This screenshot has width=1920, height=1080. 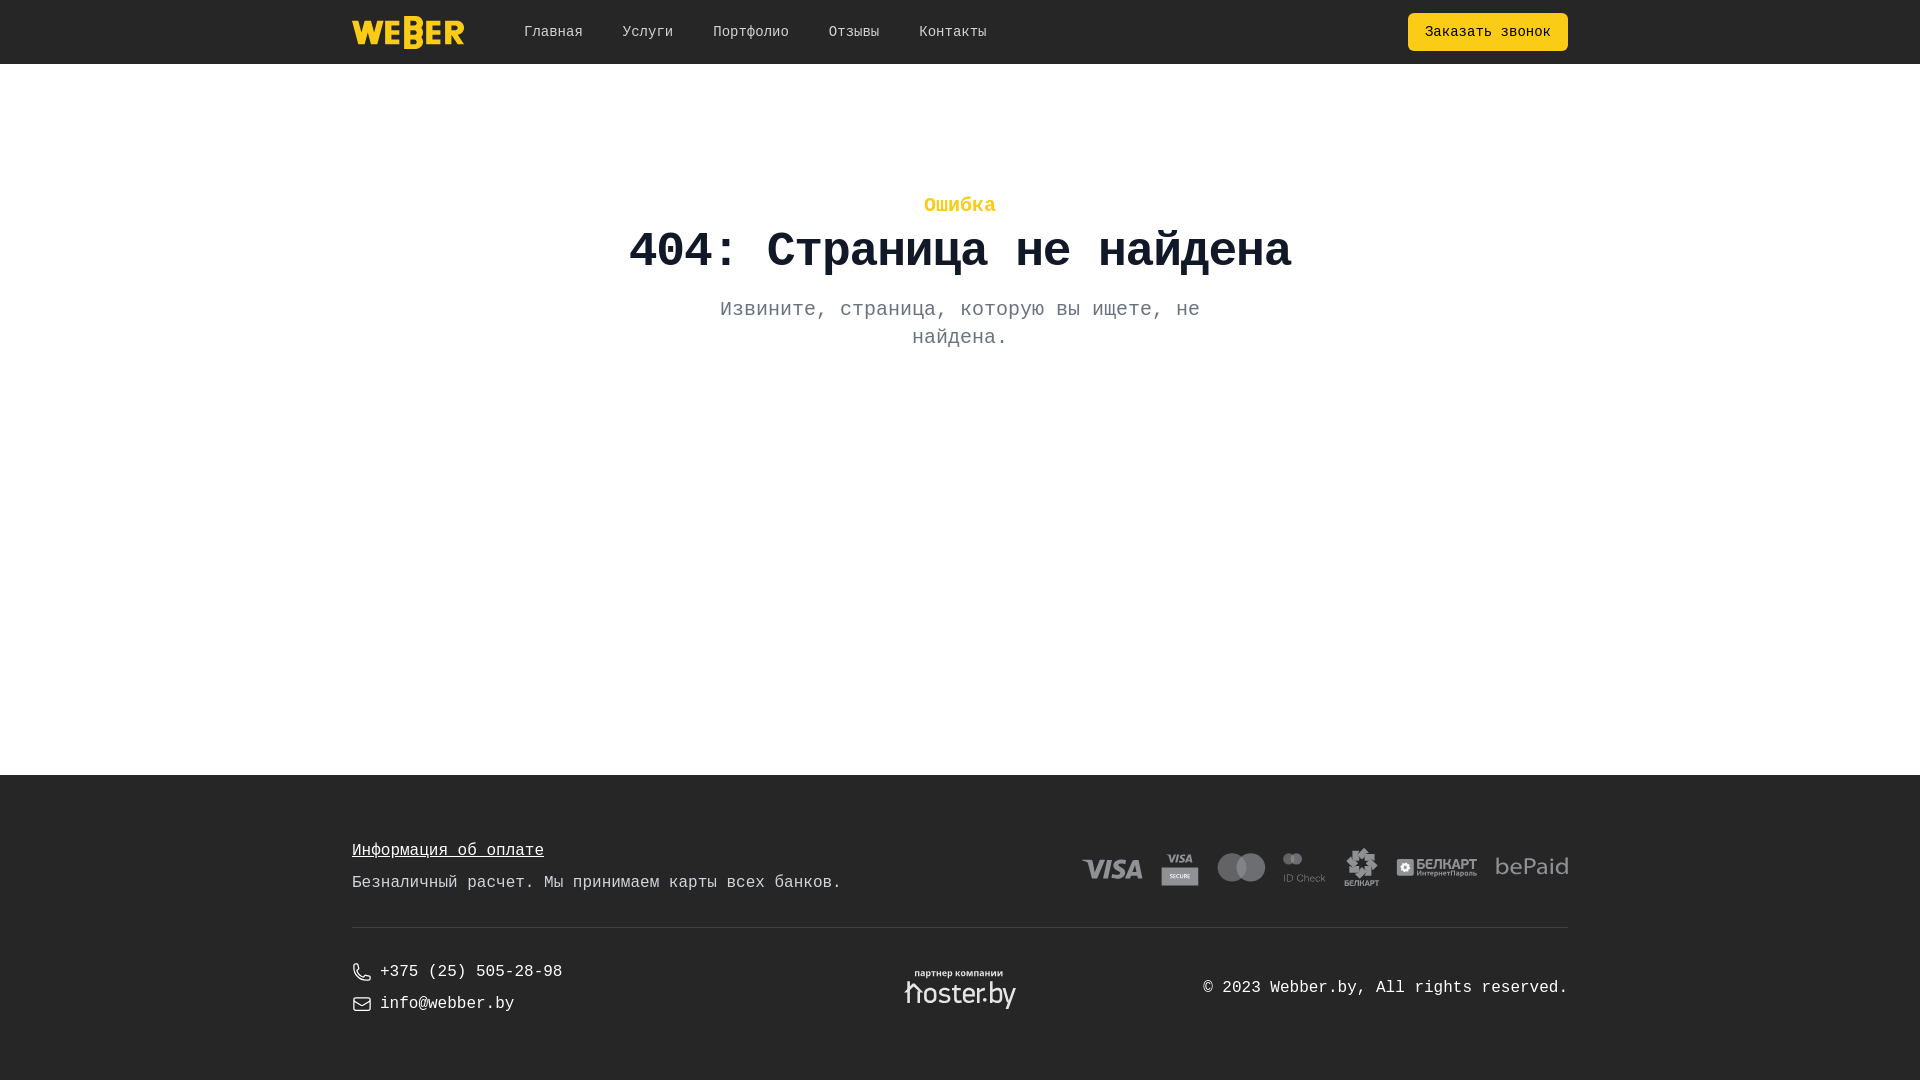 What do you see at coordinates (554, 1004) in the screenshot?
I see `info@webber.by` at bounding box center [554, 1004].